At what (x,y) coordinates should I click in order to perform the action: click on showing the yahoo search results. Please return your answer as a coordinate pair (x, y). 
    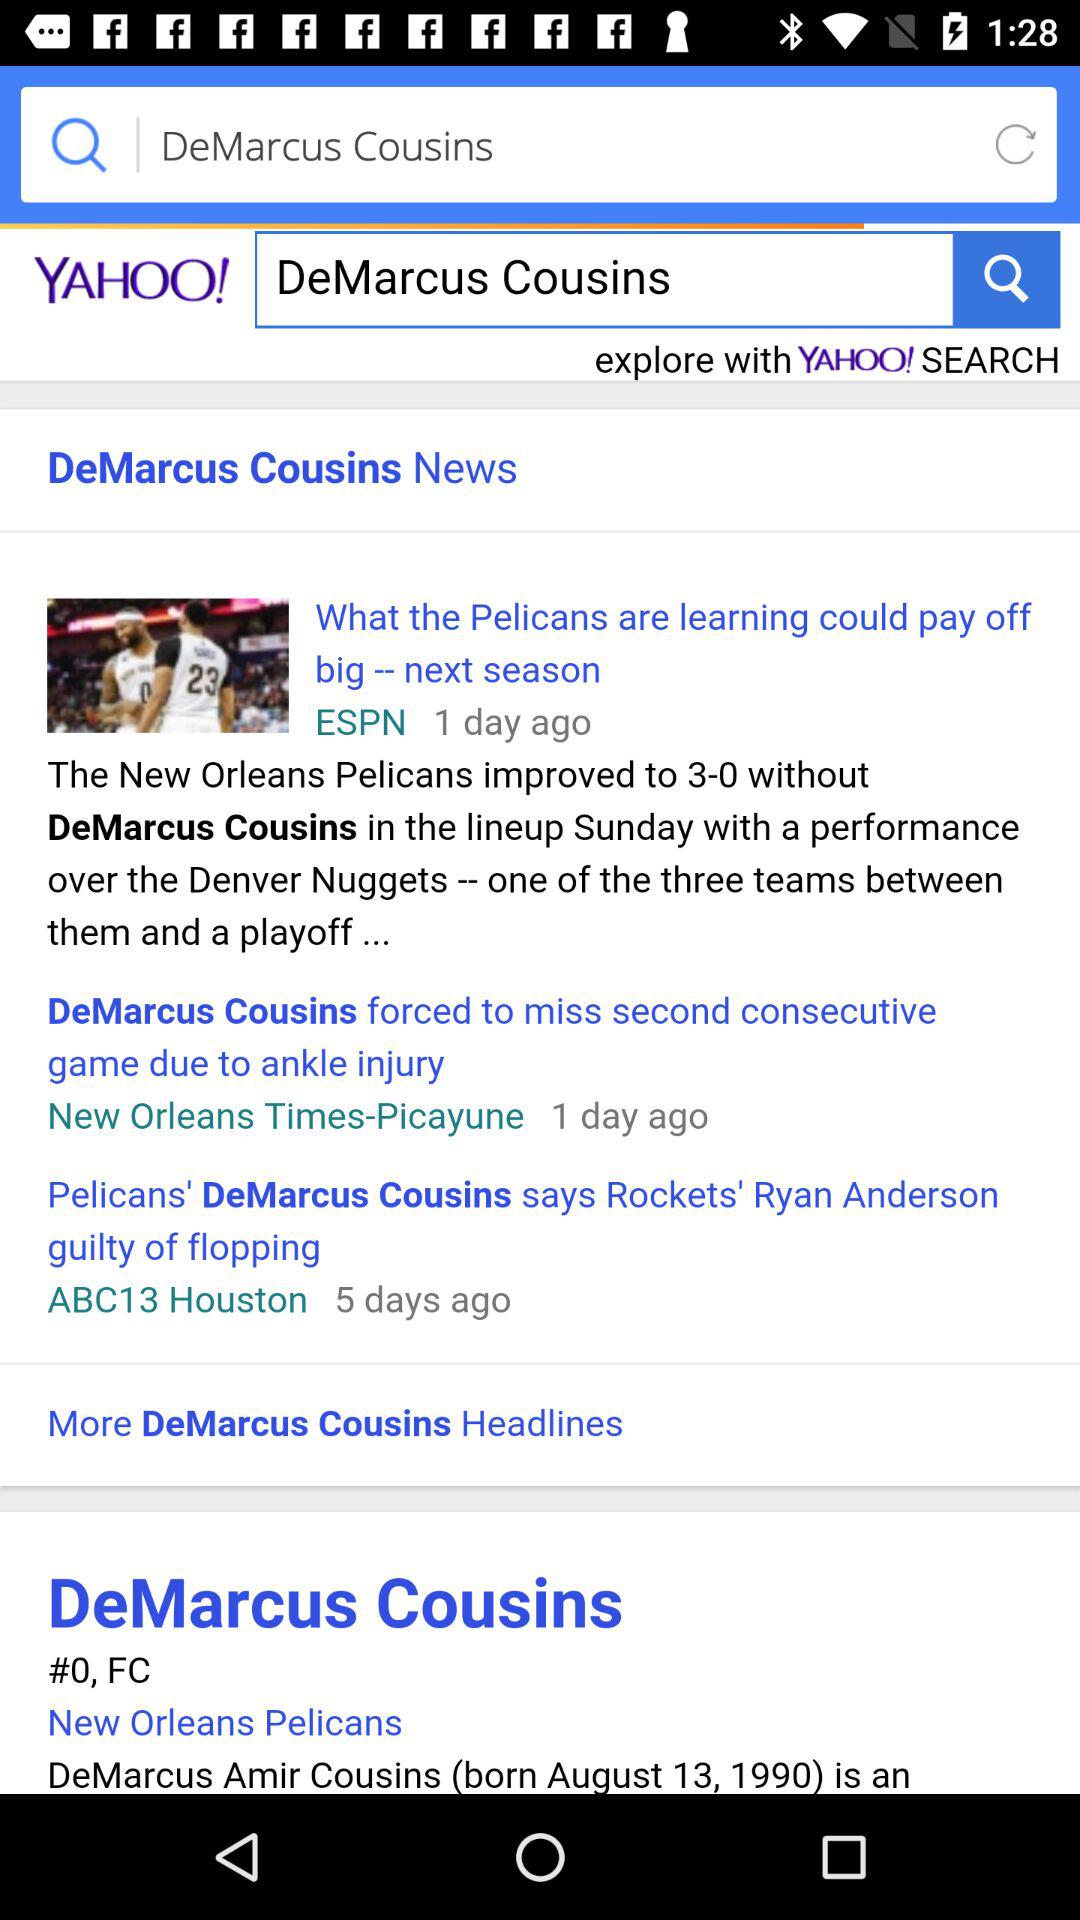
    Looking at the image, I should click on (540, 1004).